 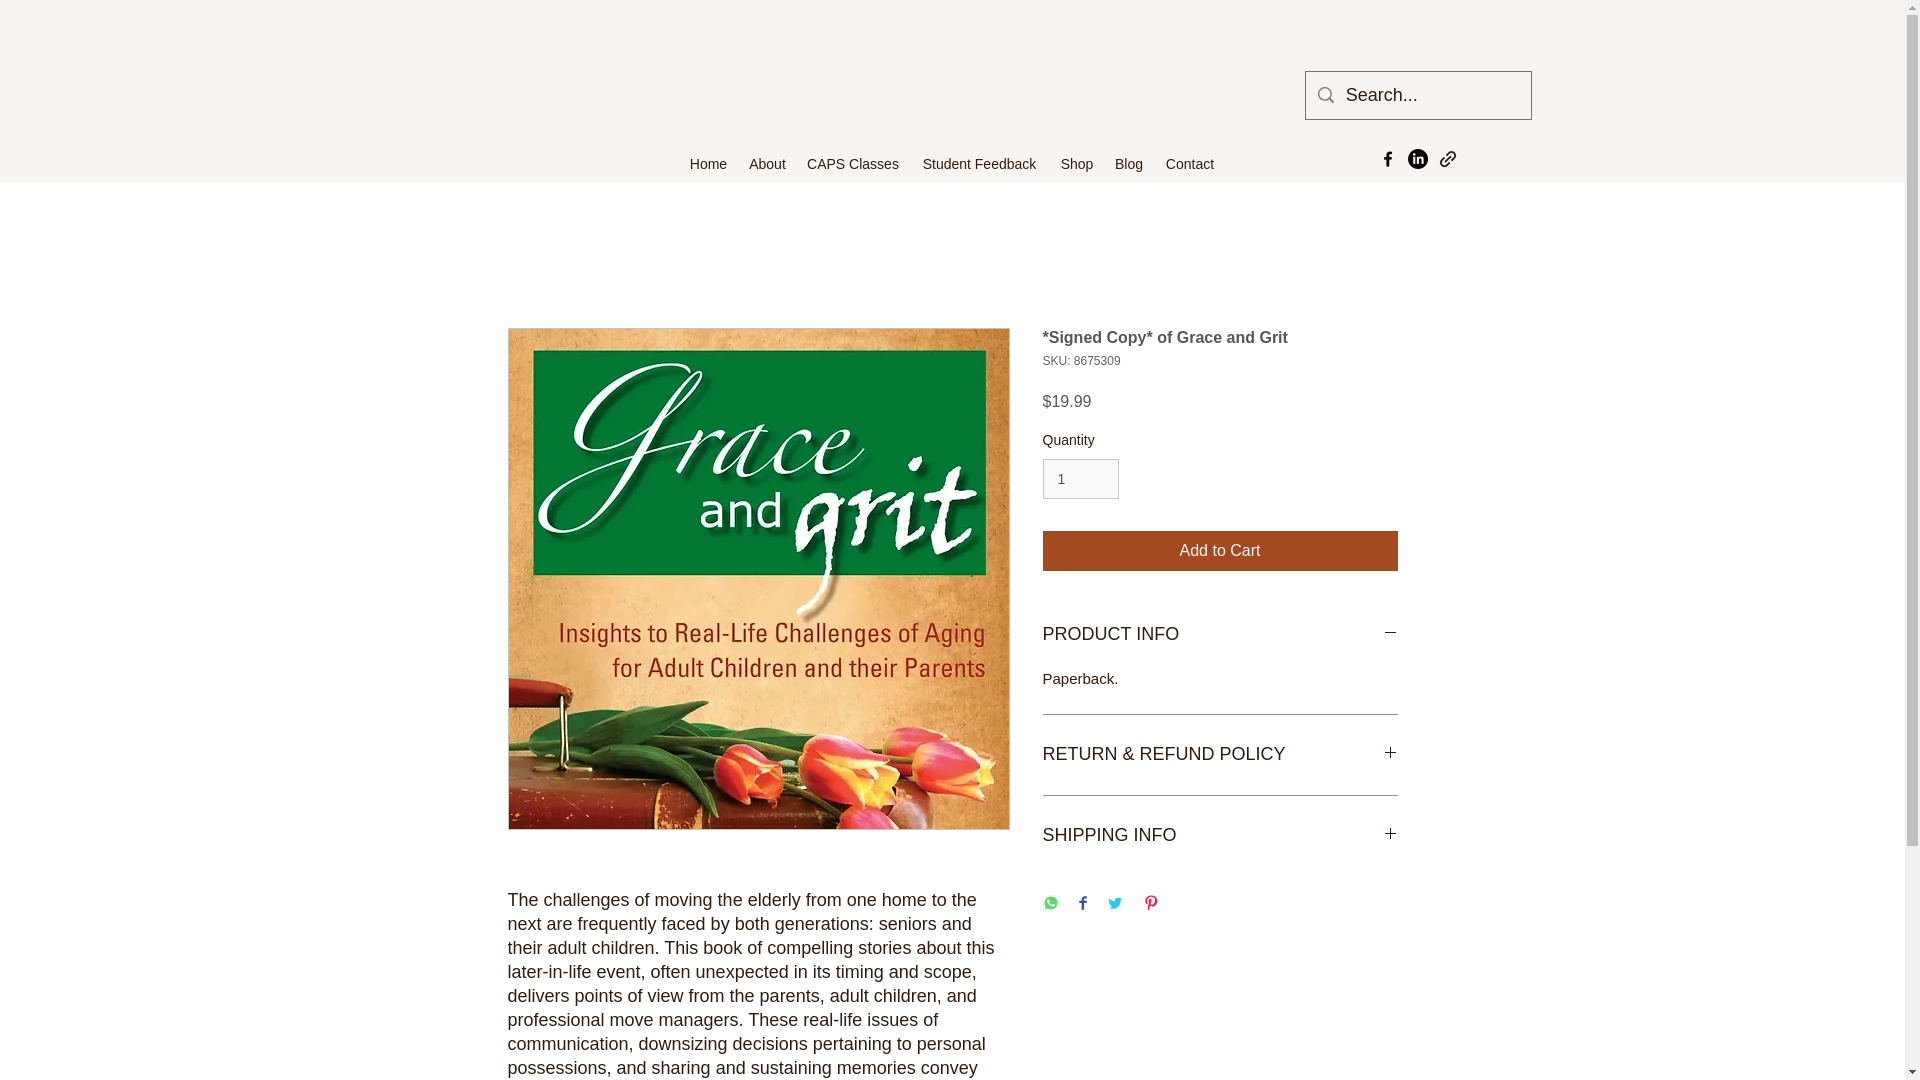 What do you see at coordinates (1080, 480) in the screenshot?
I see `1` at bounding box center [1080, 480].